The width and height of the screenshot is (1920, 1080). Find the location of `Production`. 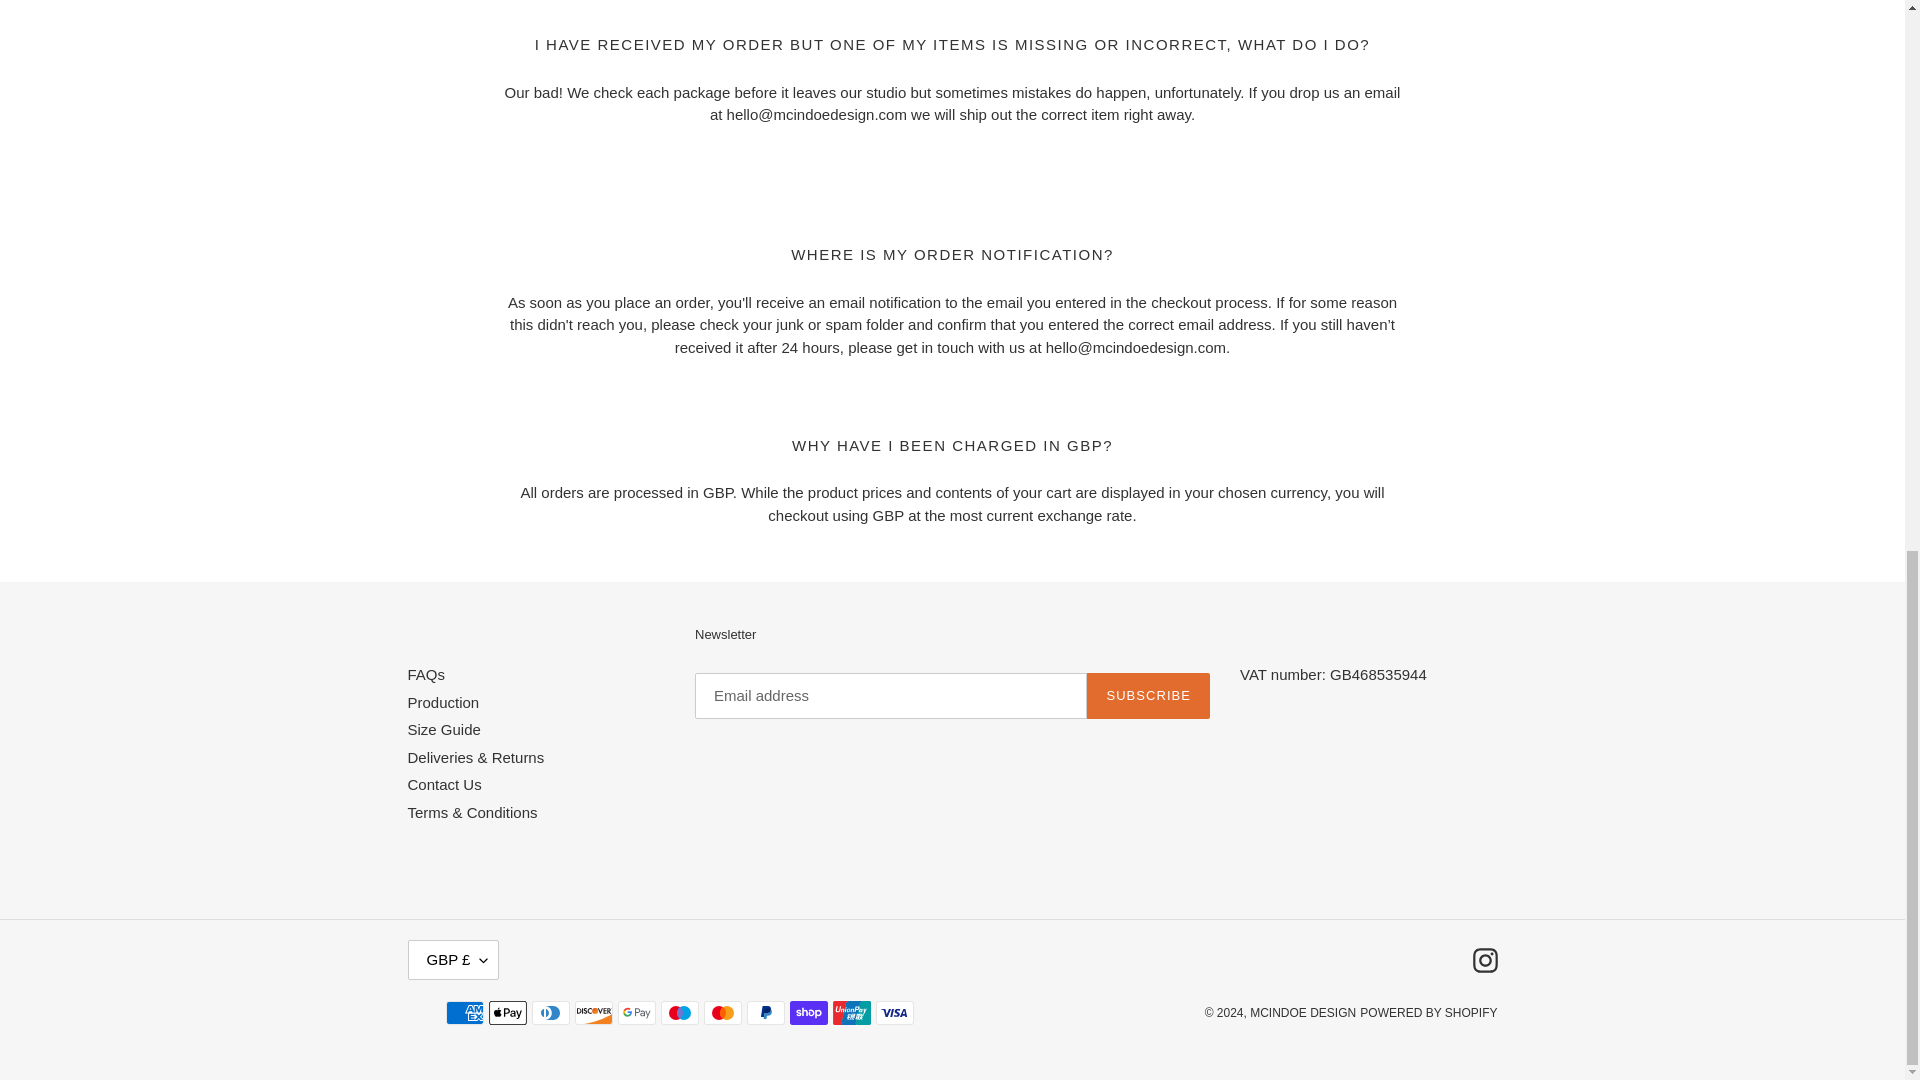

Production is located at coordinates (444, 702).